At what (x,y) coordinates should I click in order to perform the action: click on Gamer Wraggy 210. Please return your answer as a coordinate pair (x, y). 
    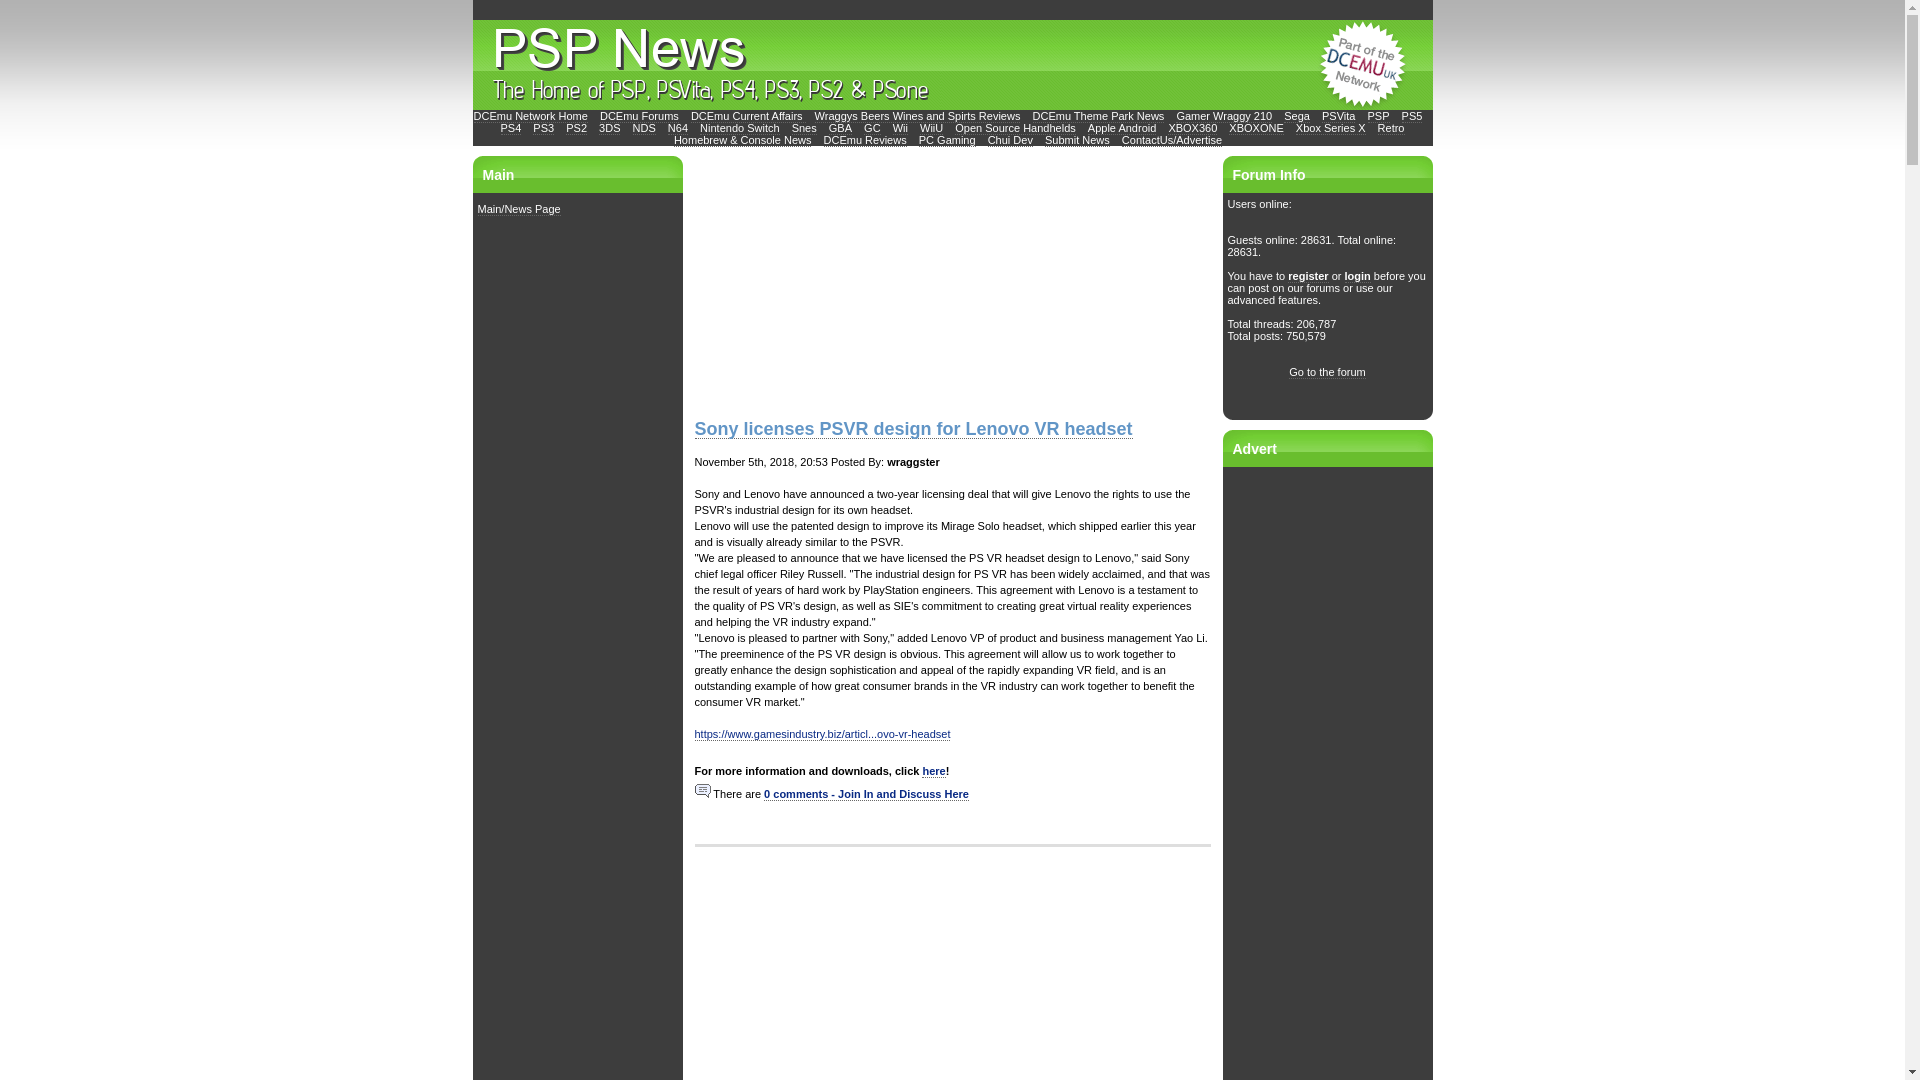
    Looking at the image, I should click on (1223, 116).